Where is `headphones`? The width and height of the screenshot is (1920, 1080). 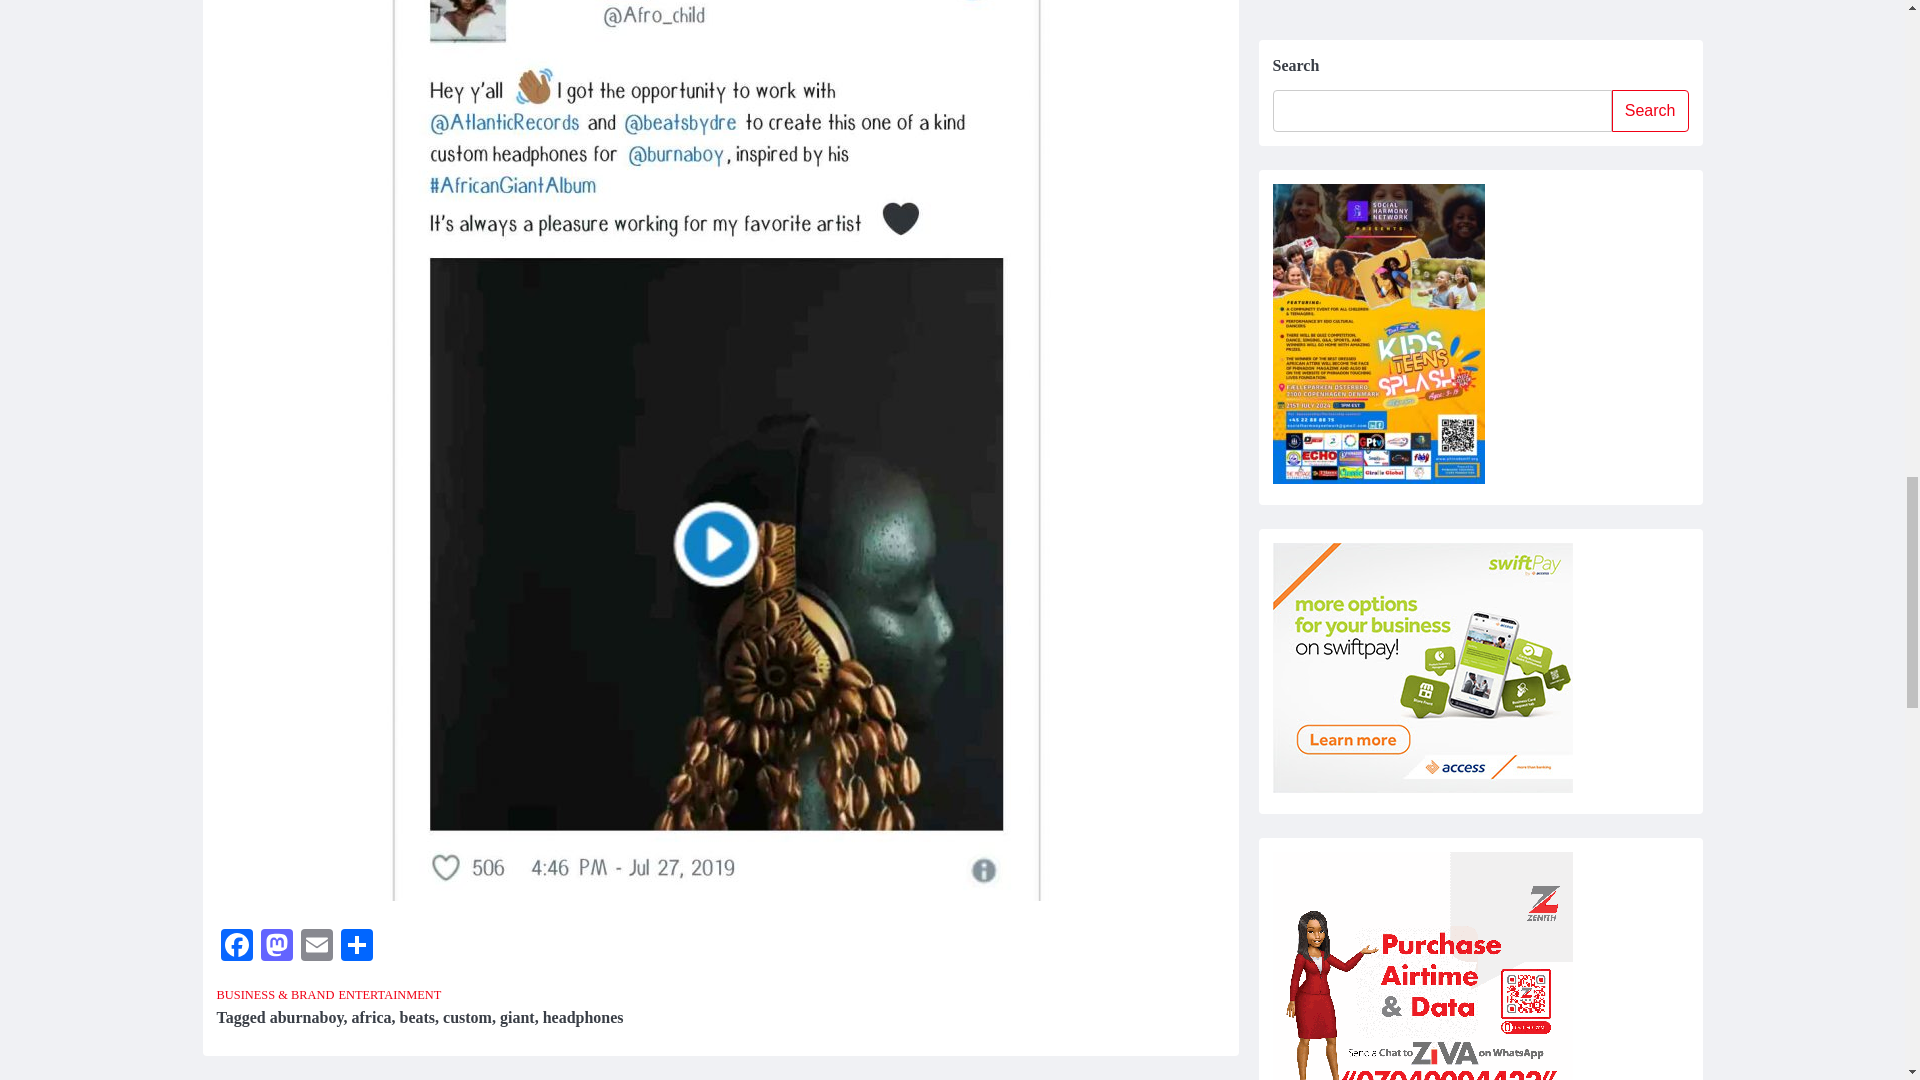
headphones is located at coordinates (584, 1017).